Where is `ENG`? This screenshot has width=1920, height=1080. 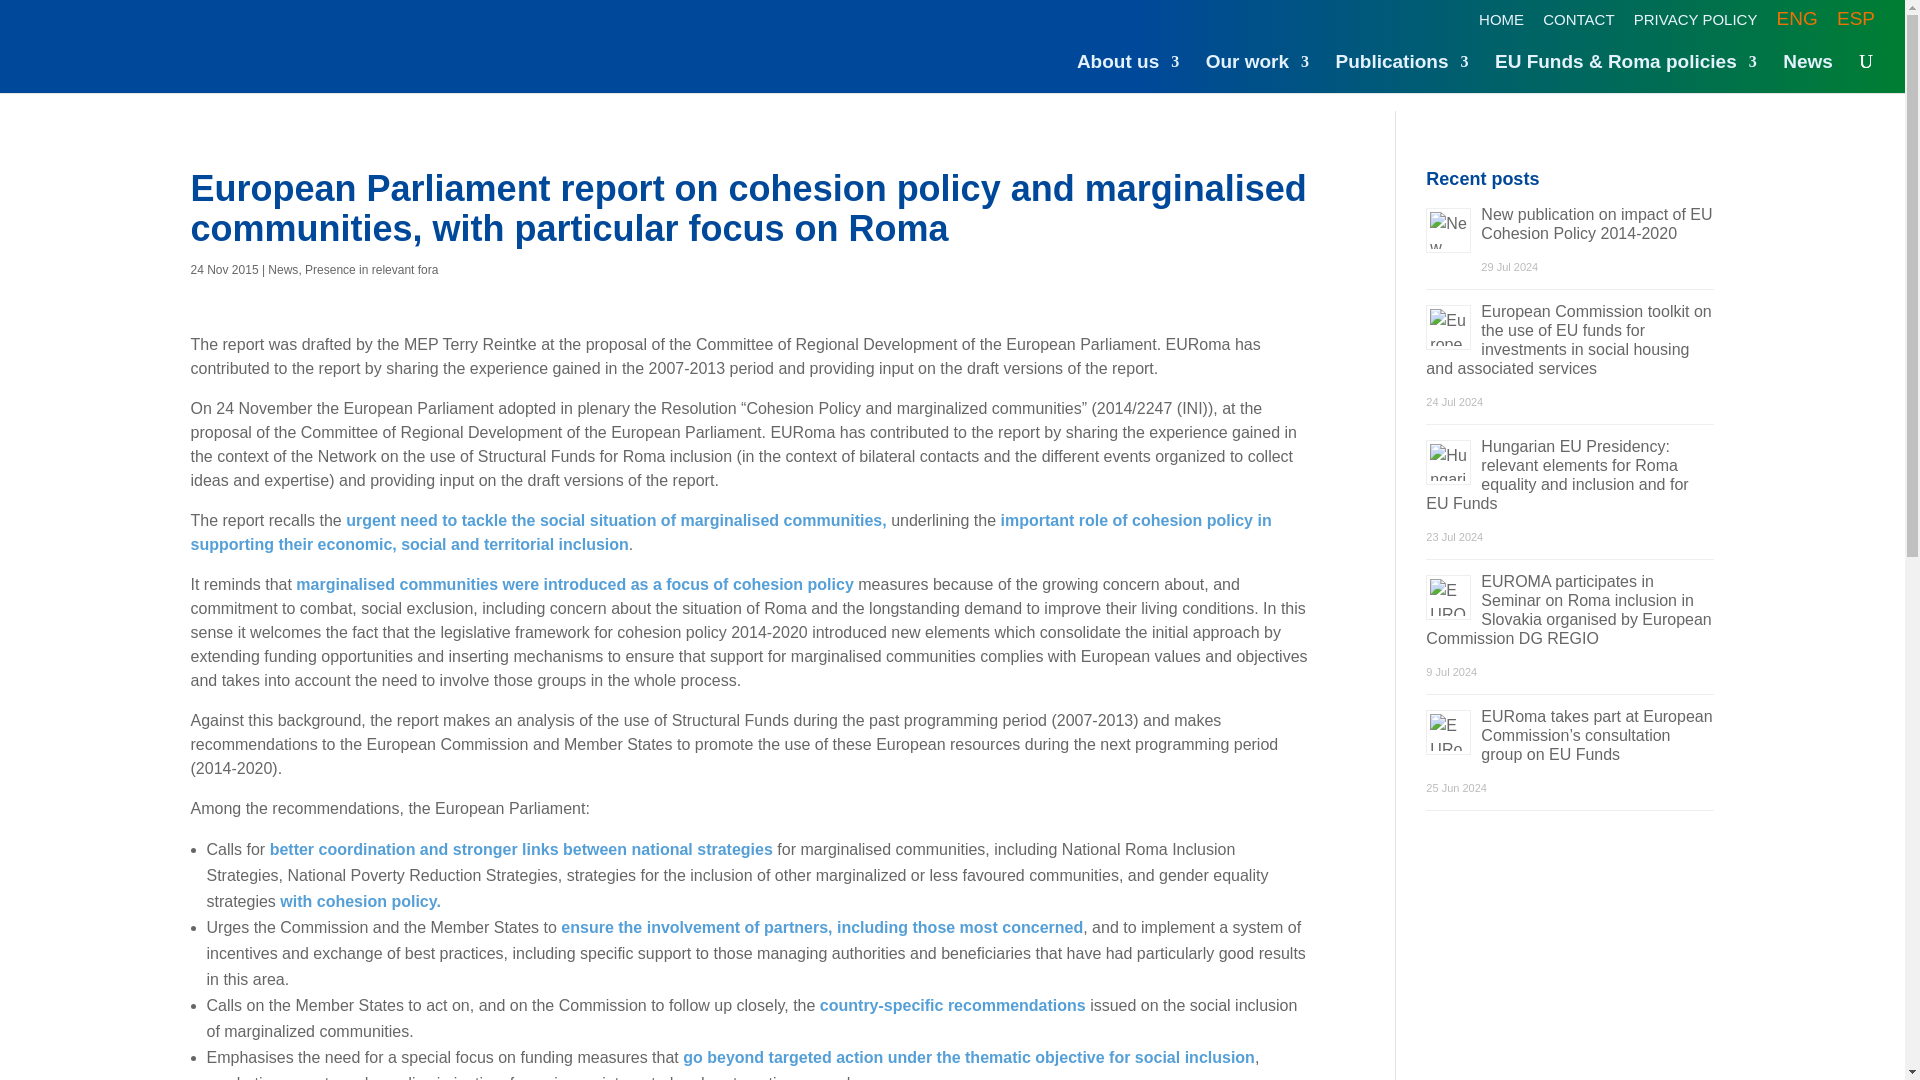
ENG is located at coordinates (1798, 24).